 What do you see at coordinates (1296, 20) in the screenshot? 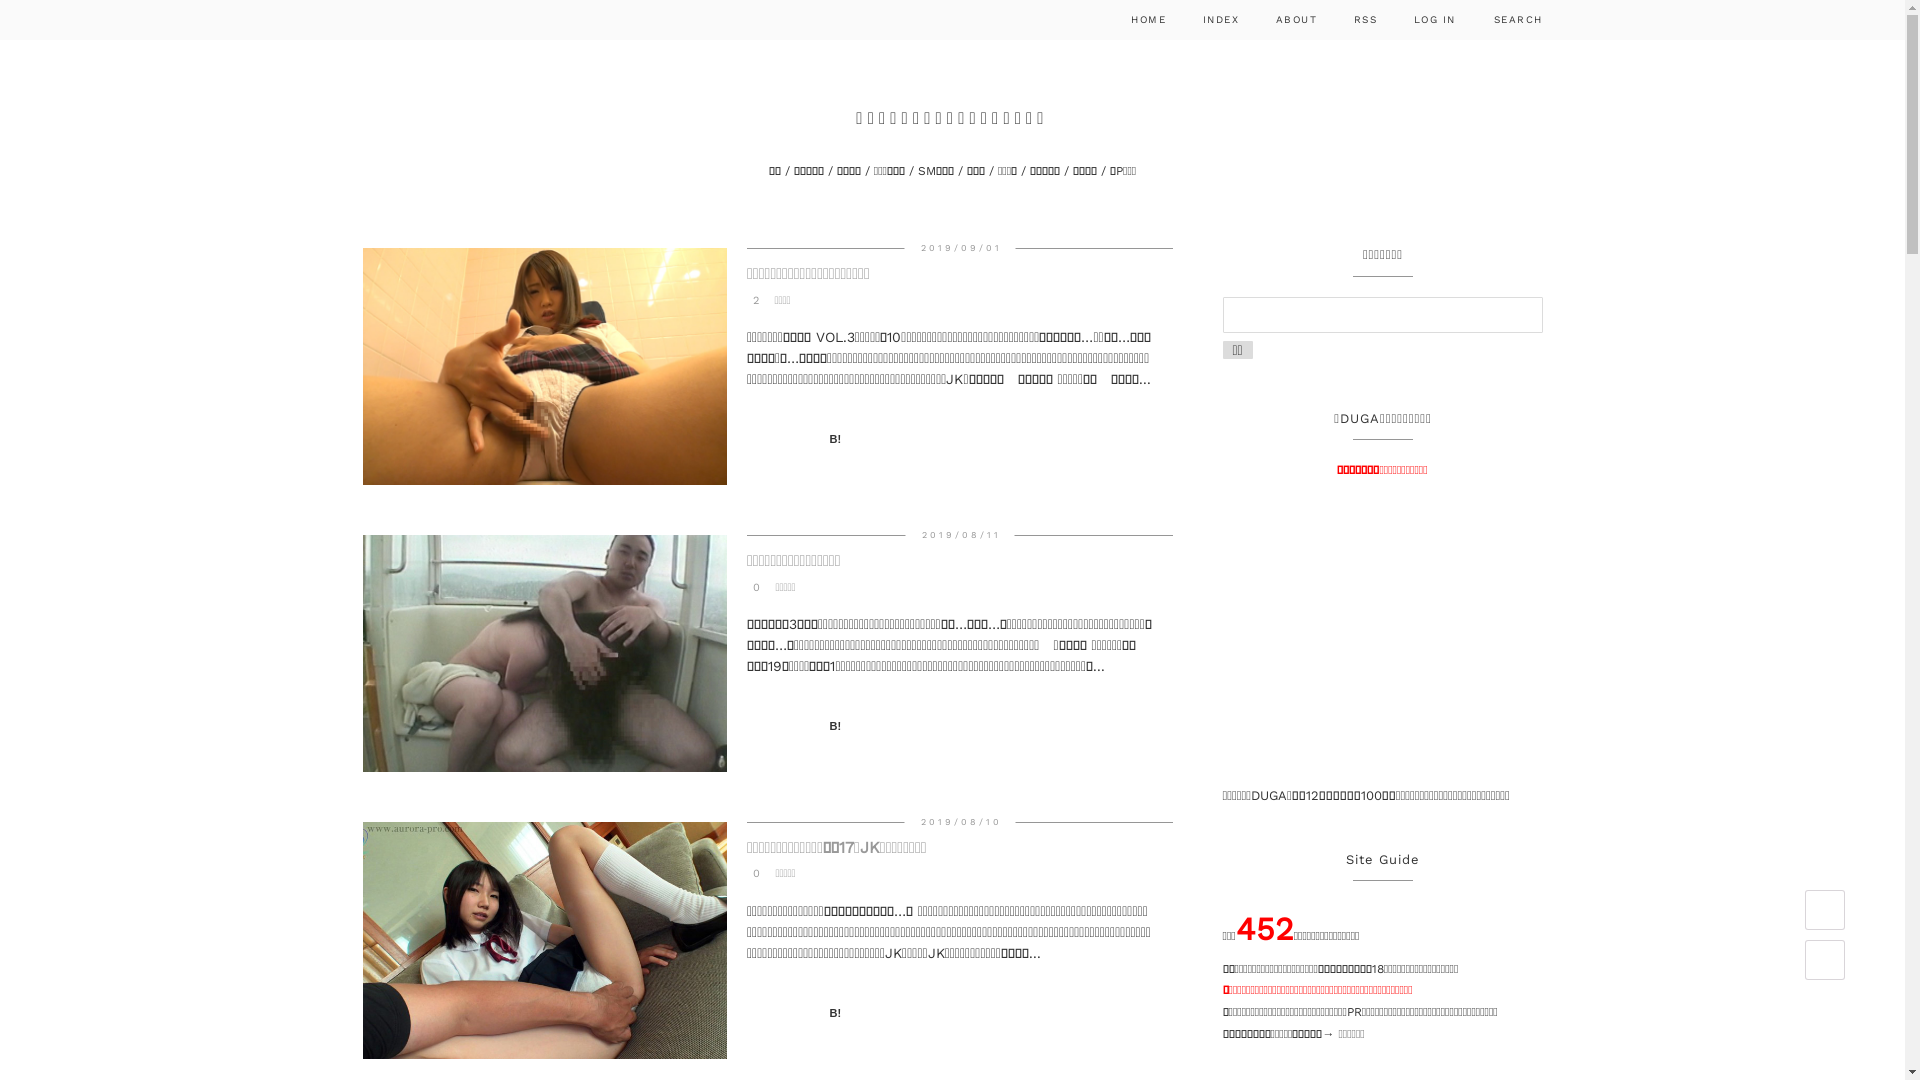
I see `ABOUT` at bounding box center [1296, 20].